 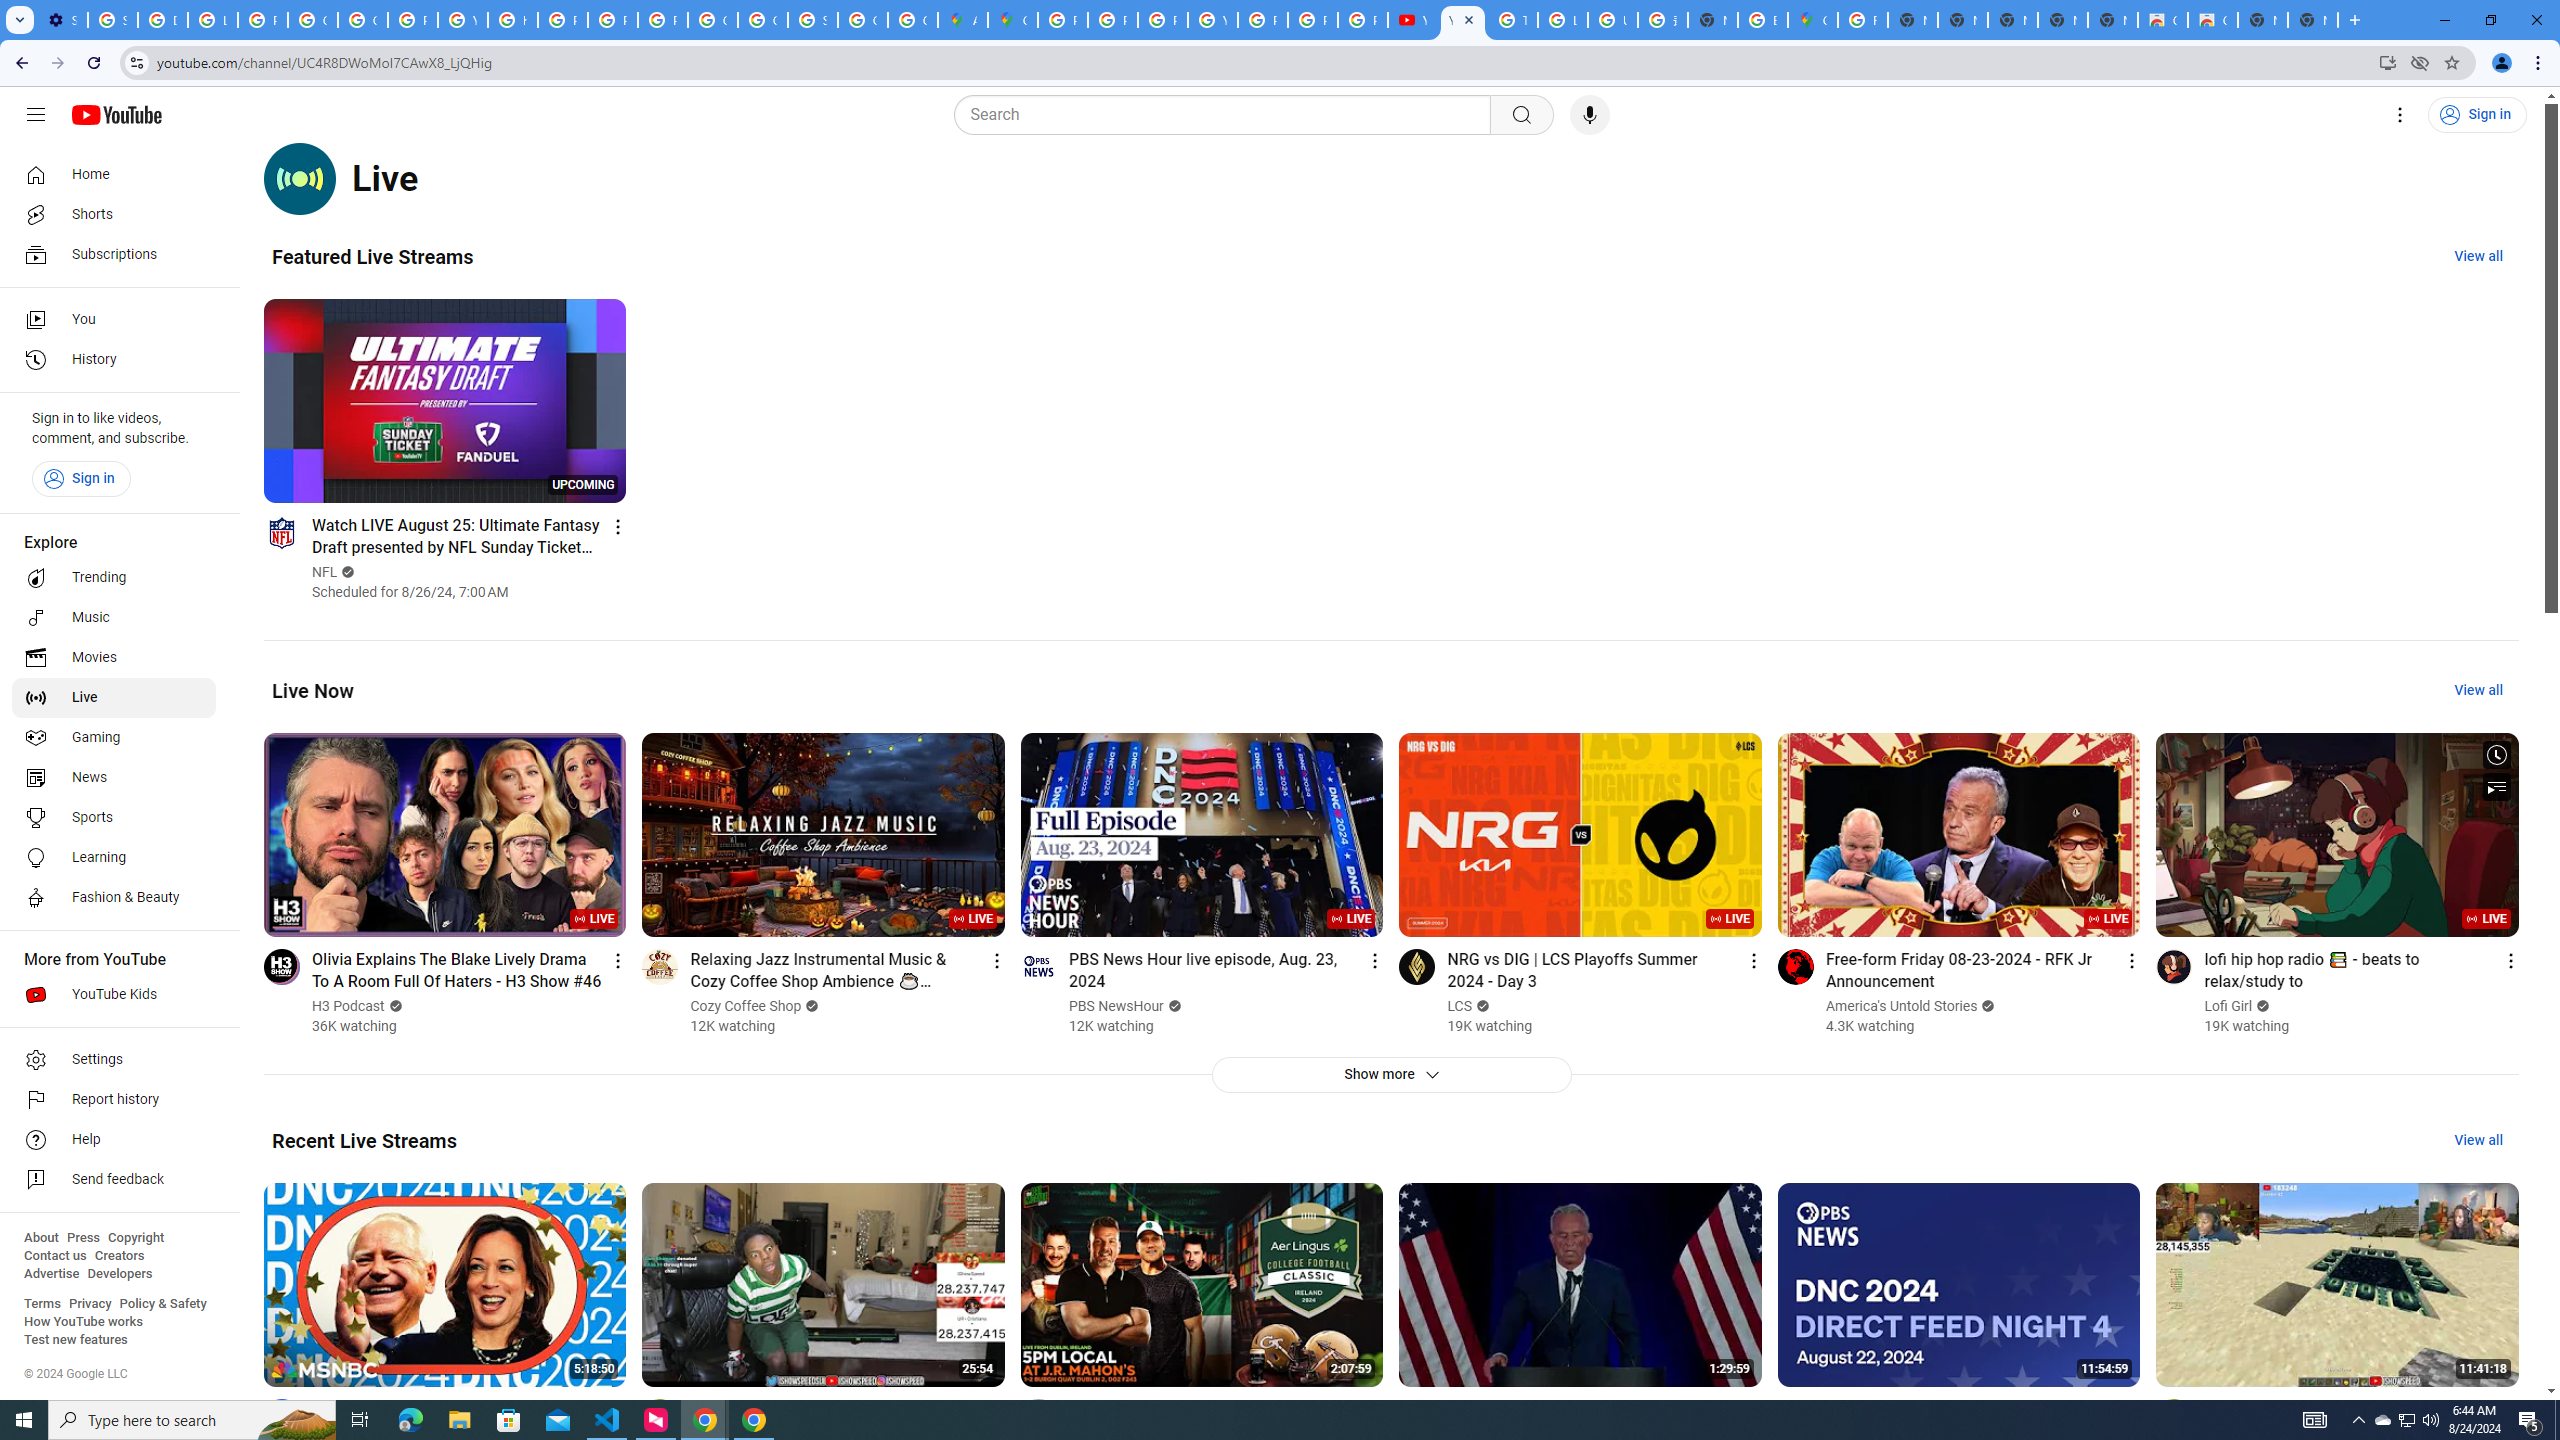 I want to click on About, so click(x=40, y=1238).